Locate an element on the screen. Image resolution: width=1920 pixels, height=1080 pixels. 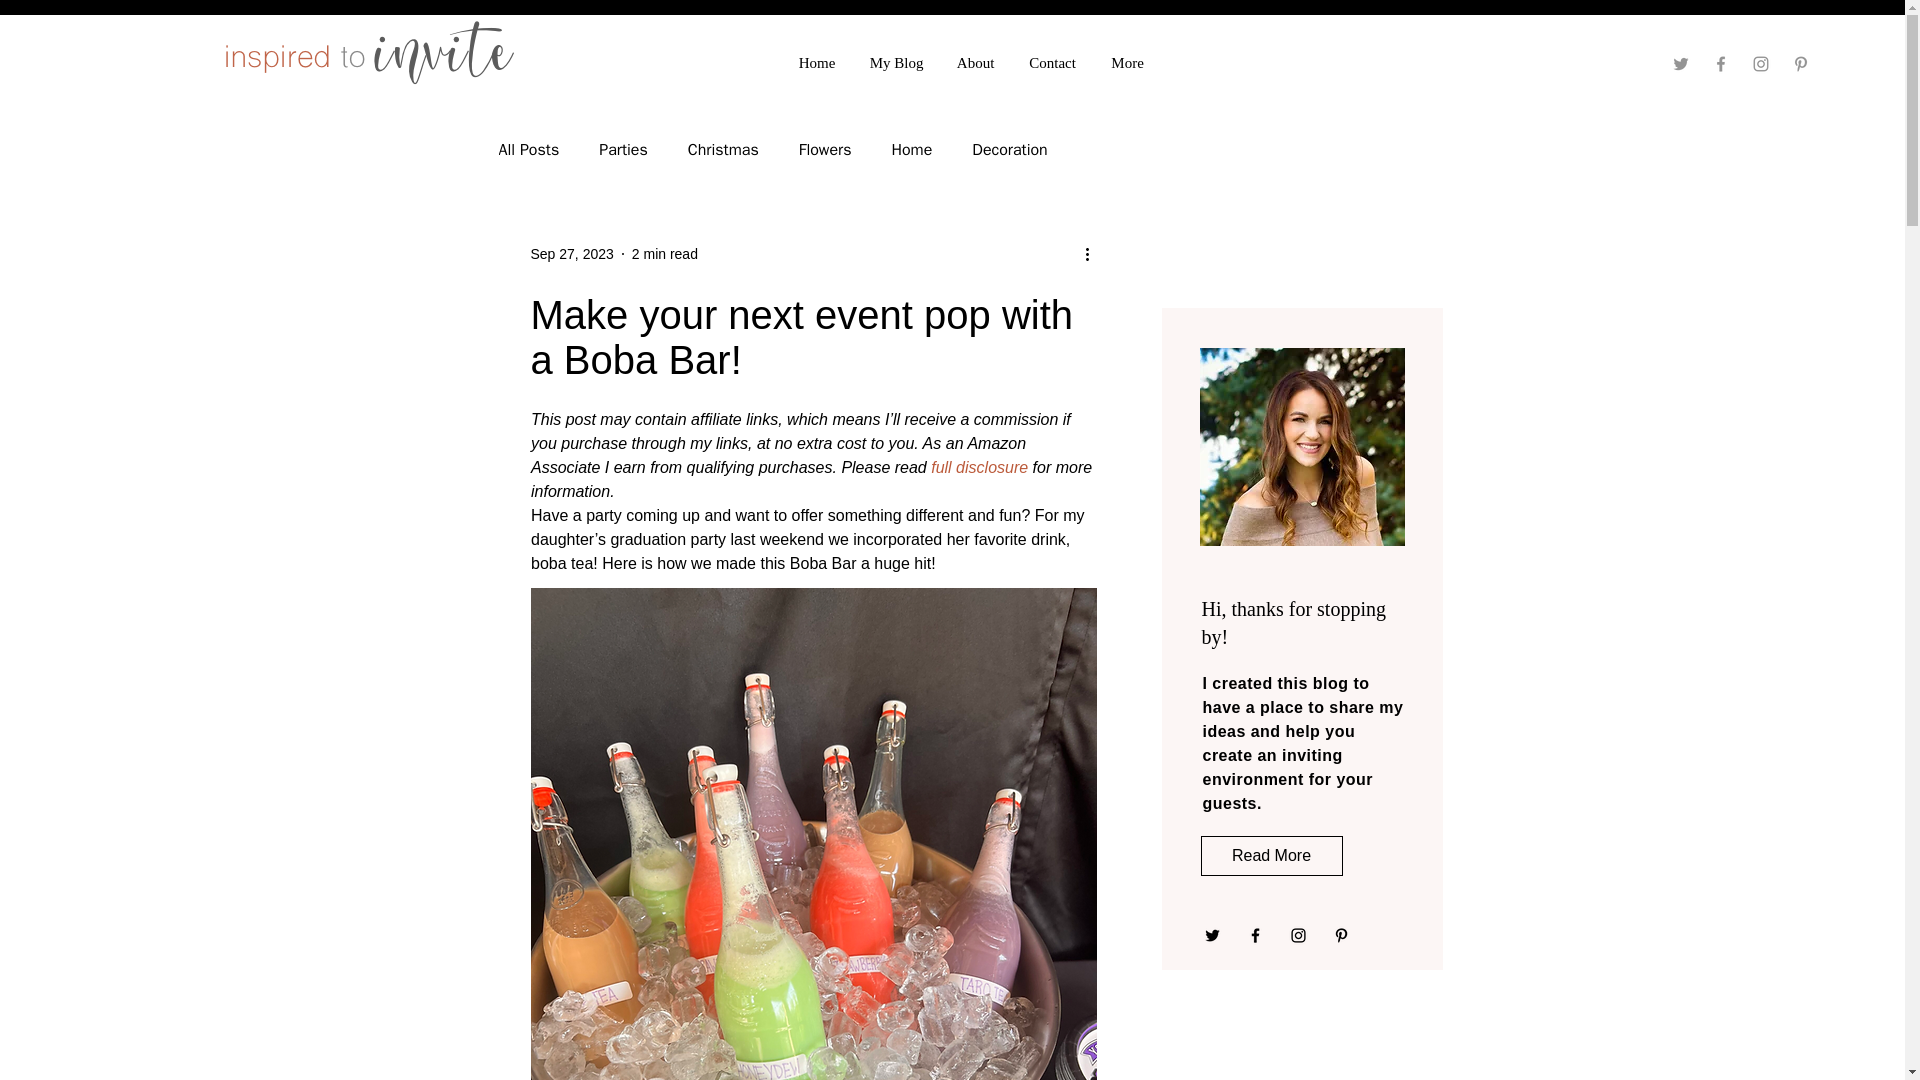
Sep 27, 2023 is located at coordinates (570, 254).